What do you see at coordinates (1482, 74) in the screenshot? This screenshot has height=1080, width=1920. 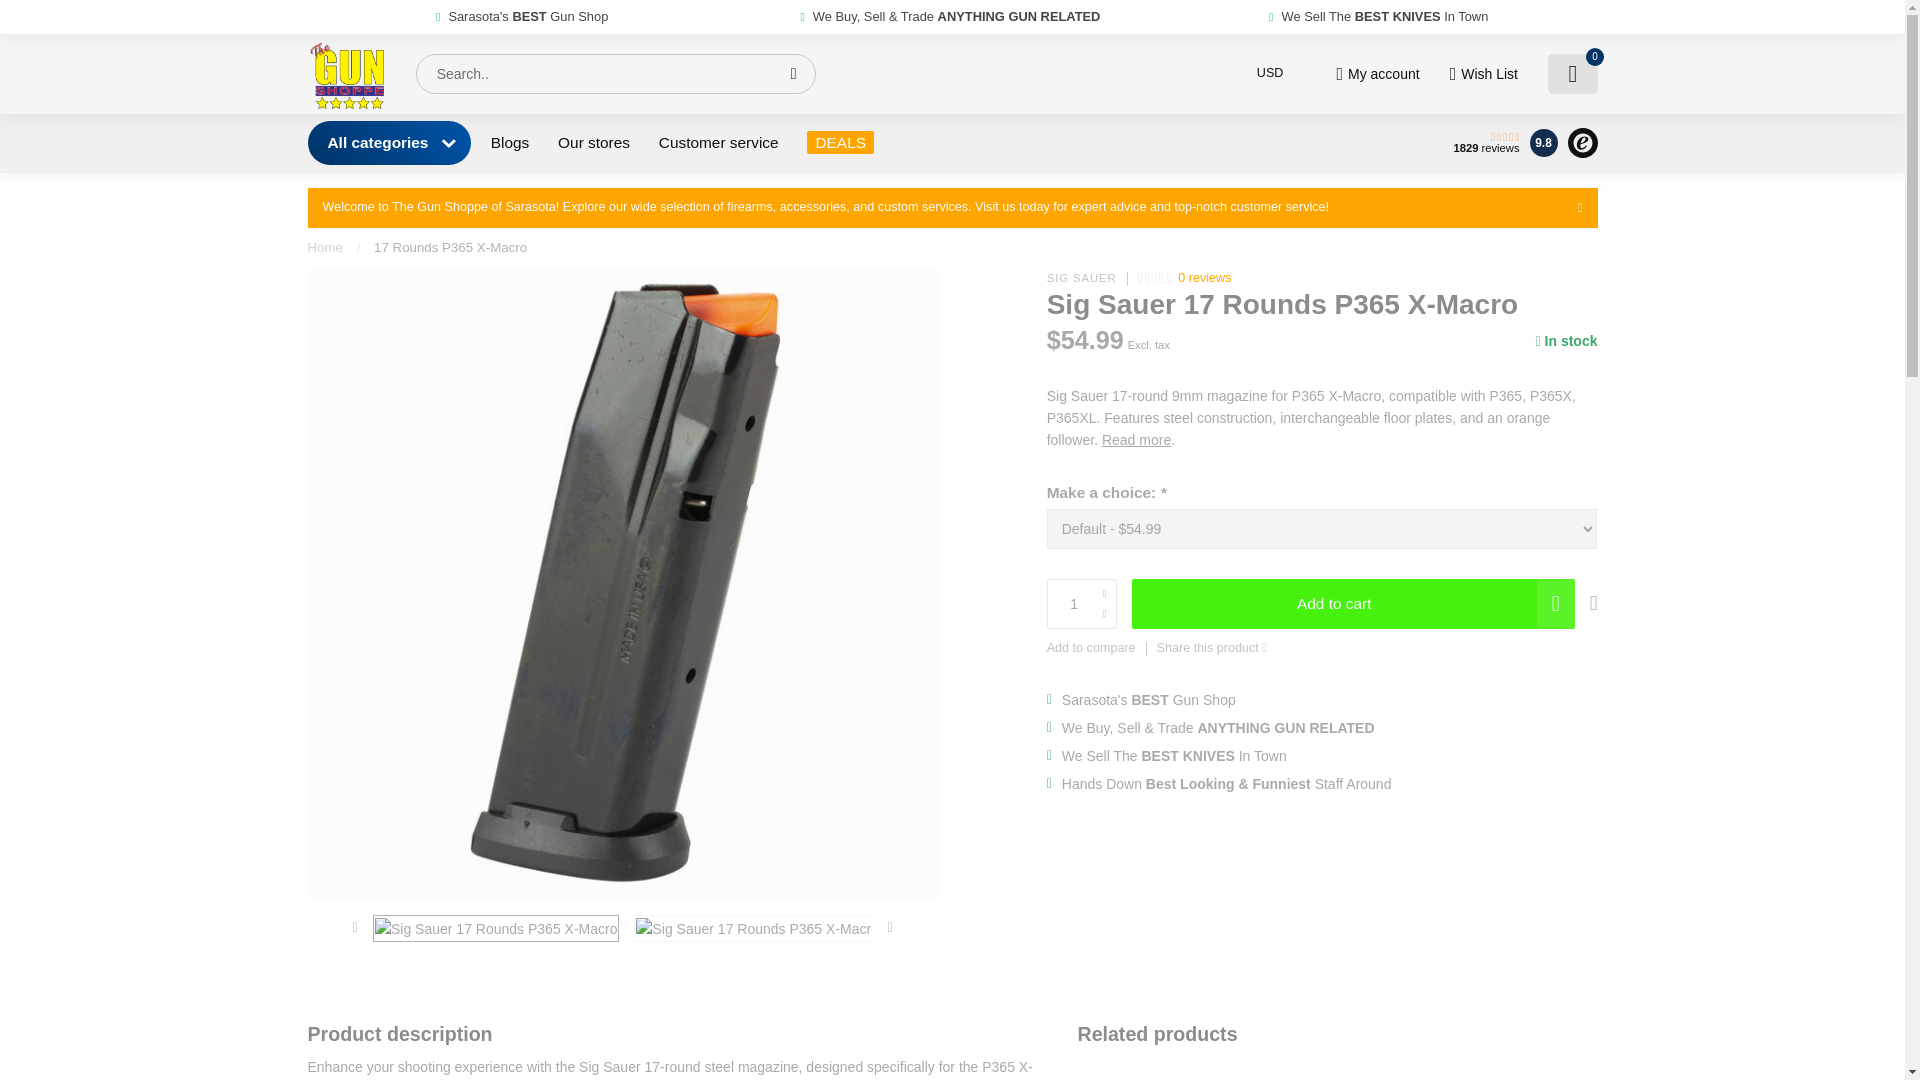 I see `Wish List` at bounding box center [1482, 74].